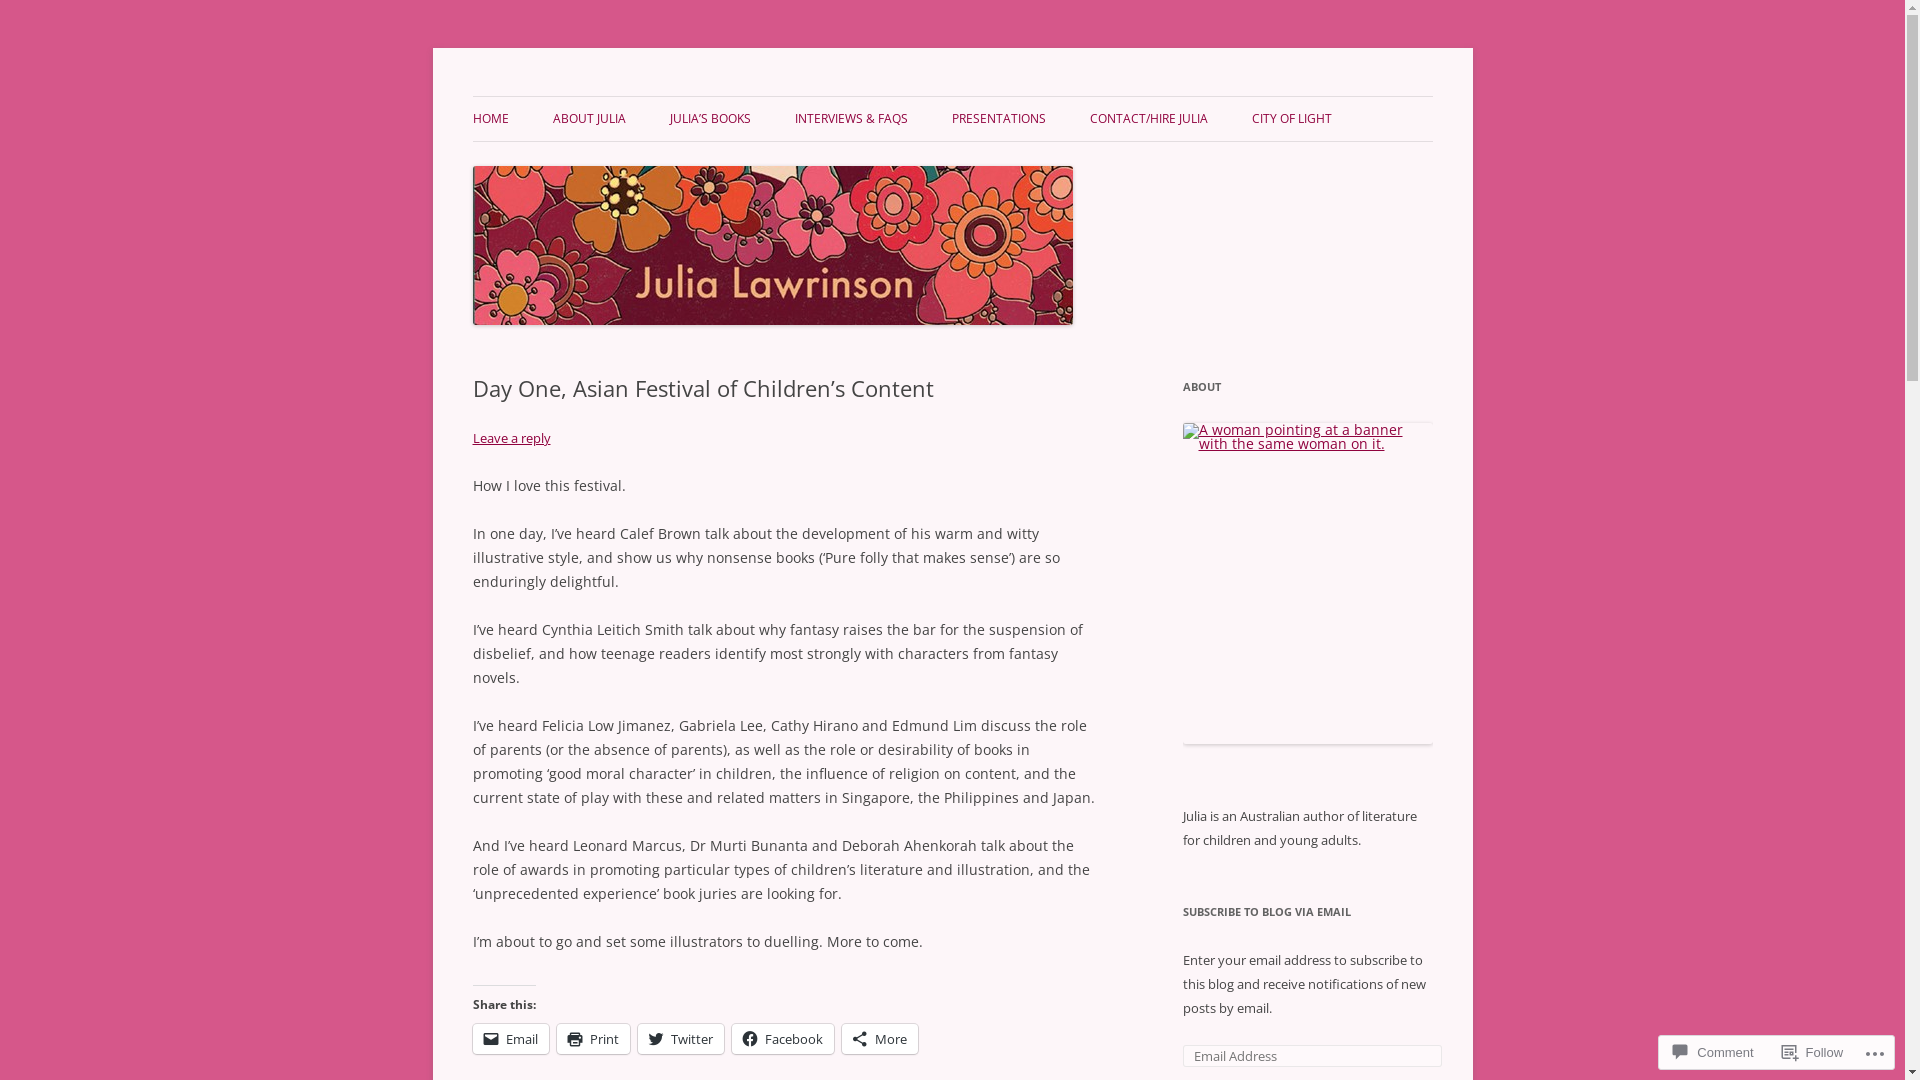 The width and height of the screenshot is (1920, 1080). I want to click on ABOUT JULIA, so click(588, 119).